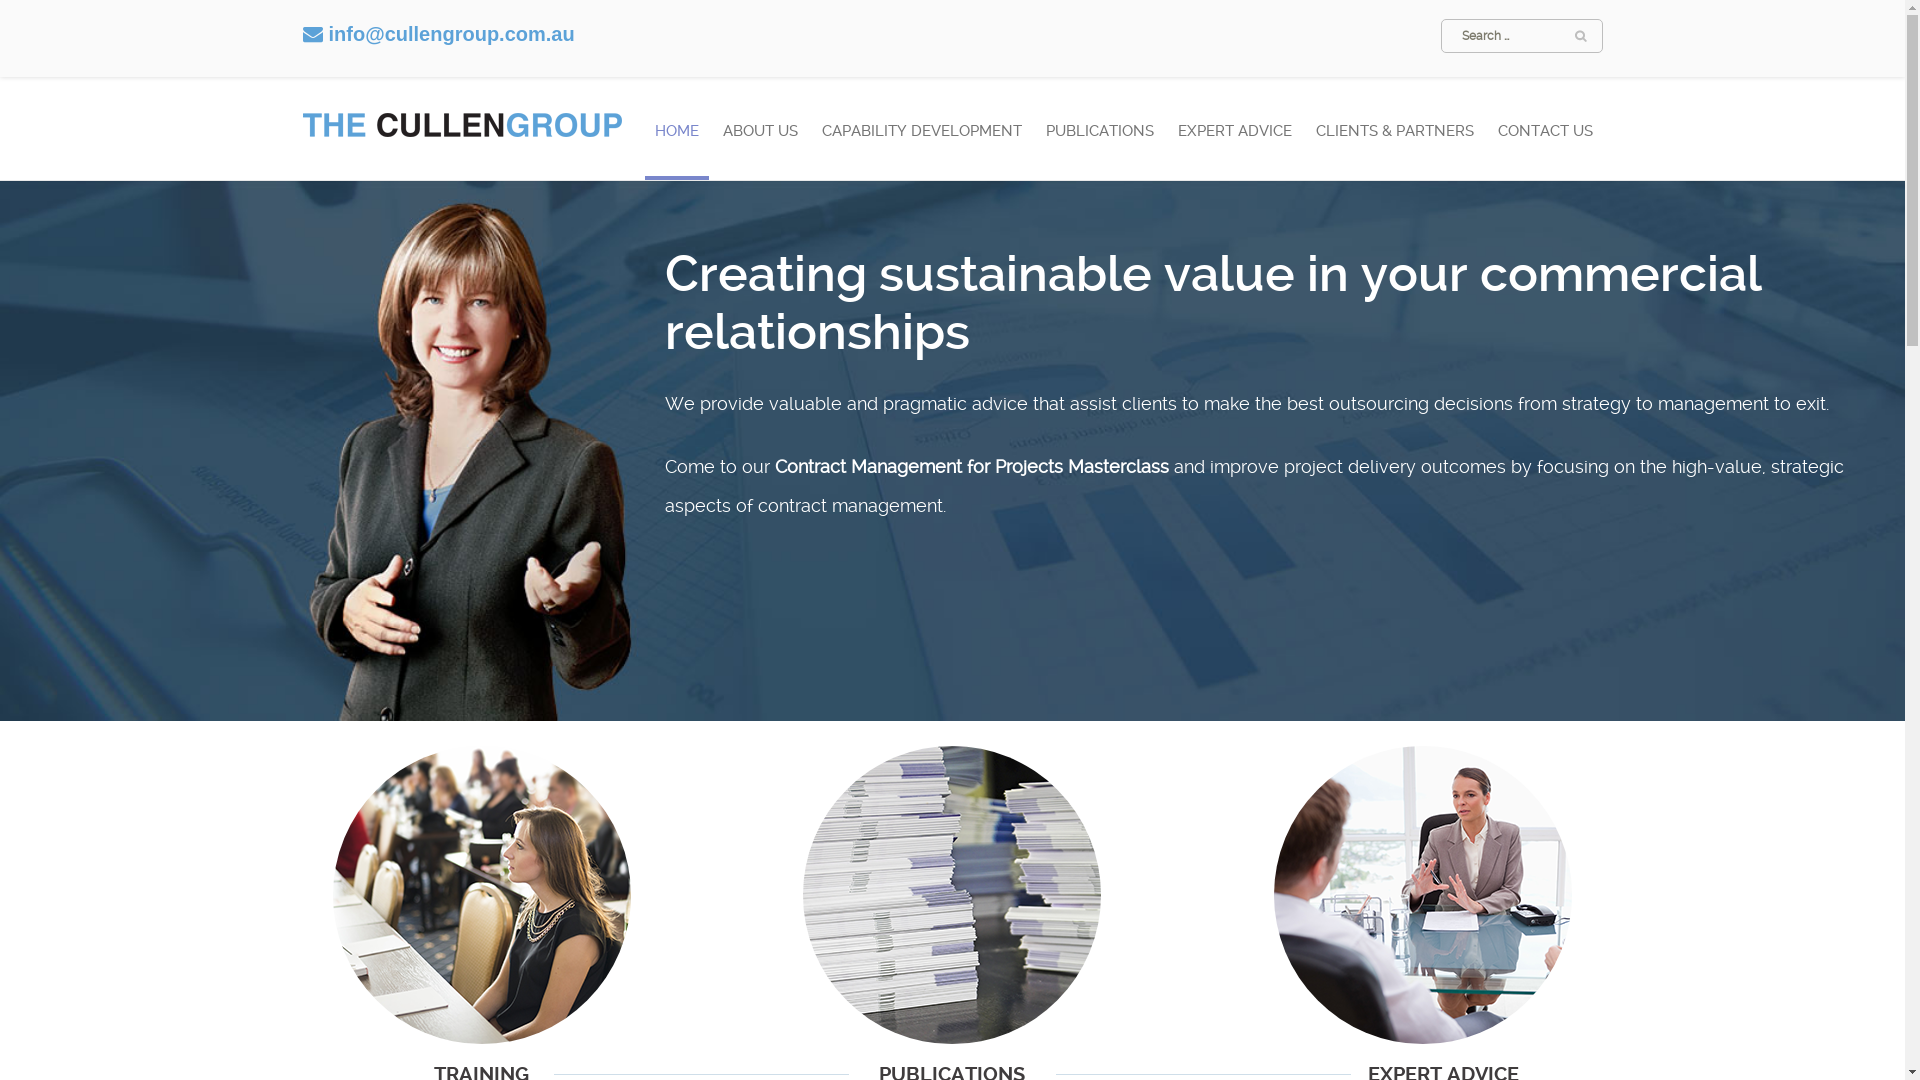 This screenshot has height=1080, width=1920. Describe the element at coordinates (1100, 142) in the screenshot. I see `PUBLICATIONS` at that location.